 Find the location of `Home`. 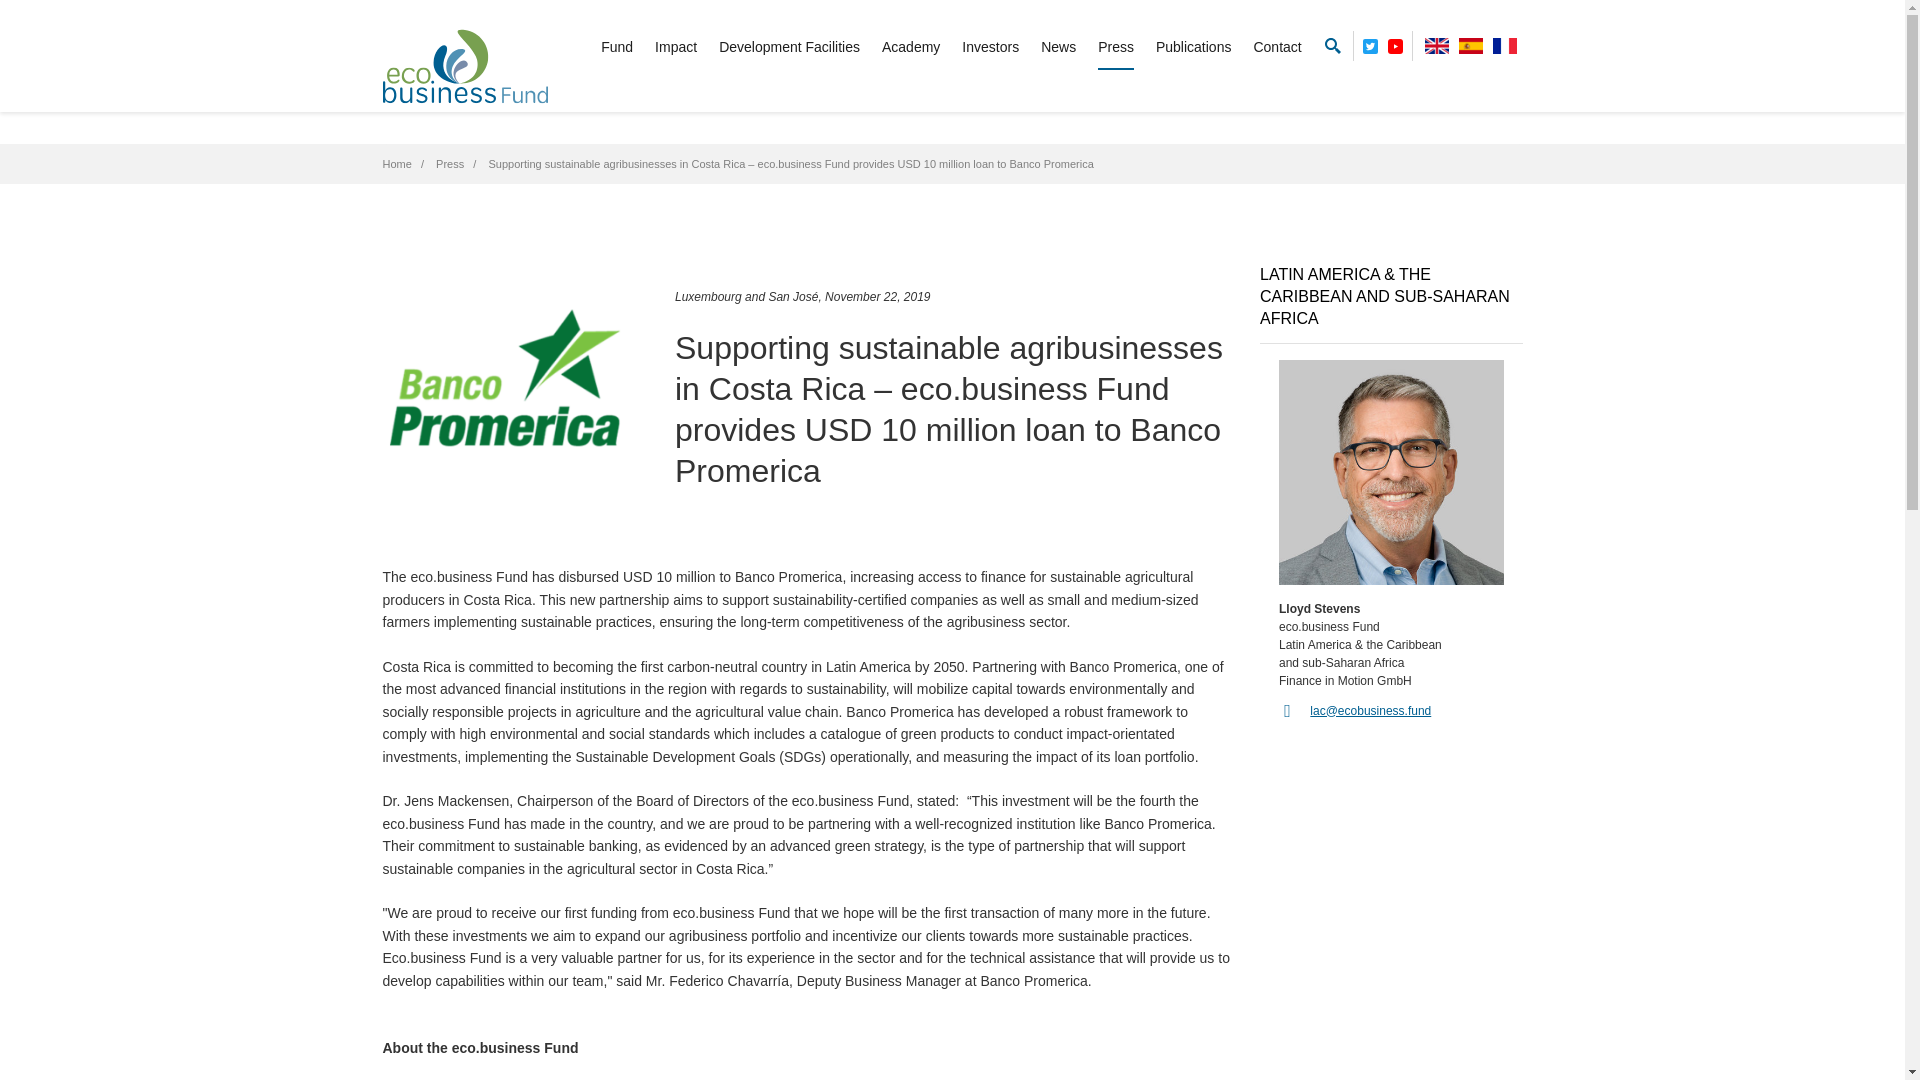

Home is located at coordinates (396, 163).